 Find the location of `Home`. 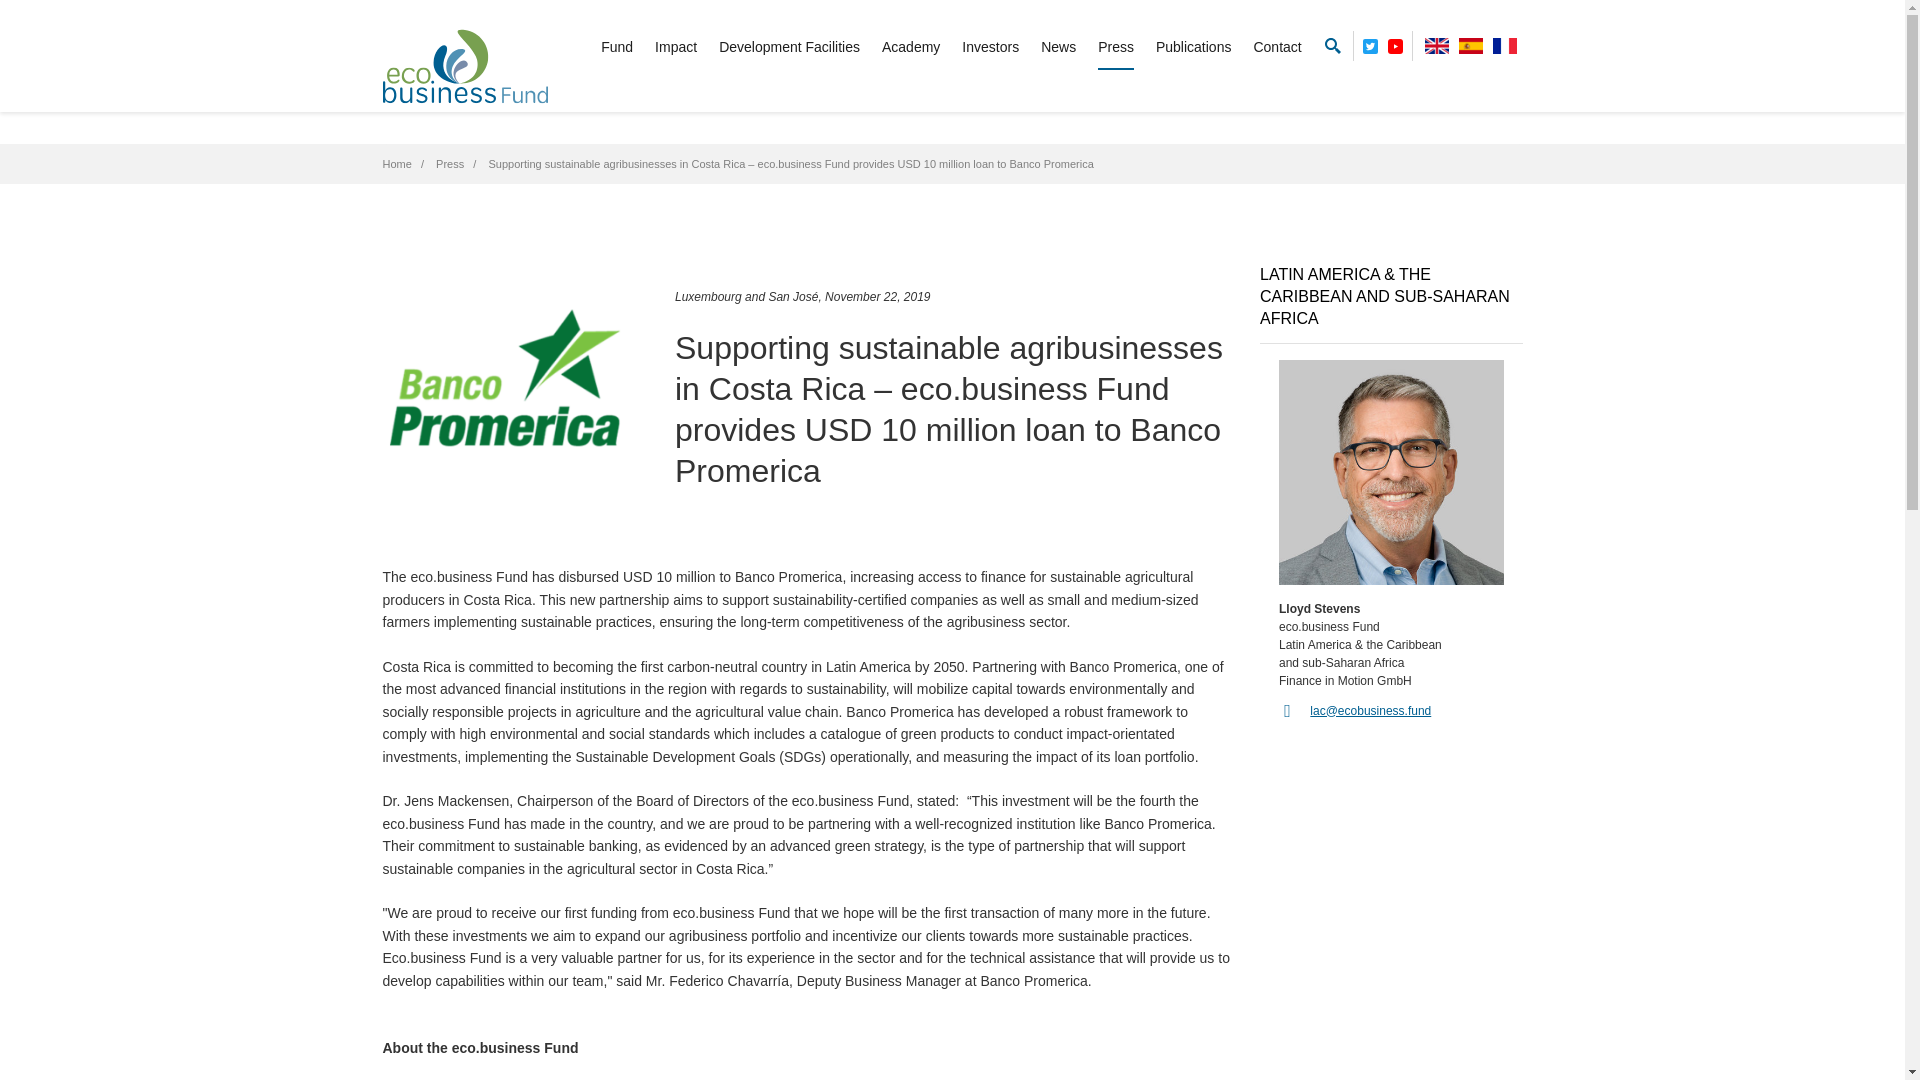

Home is located at coordinates (396, 163).